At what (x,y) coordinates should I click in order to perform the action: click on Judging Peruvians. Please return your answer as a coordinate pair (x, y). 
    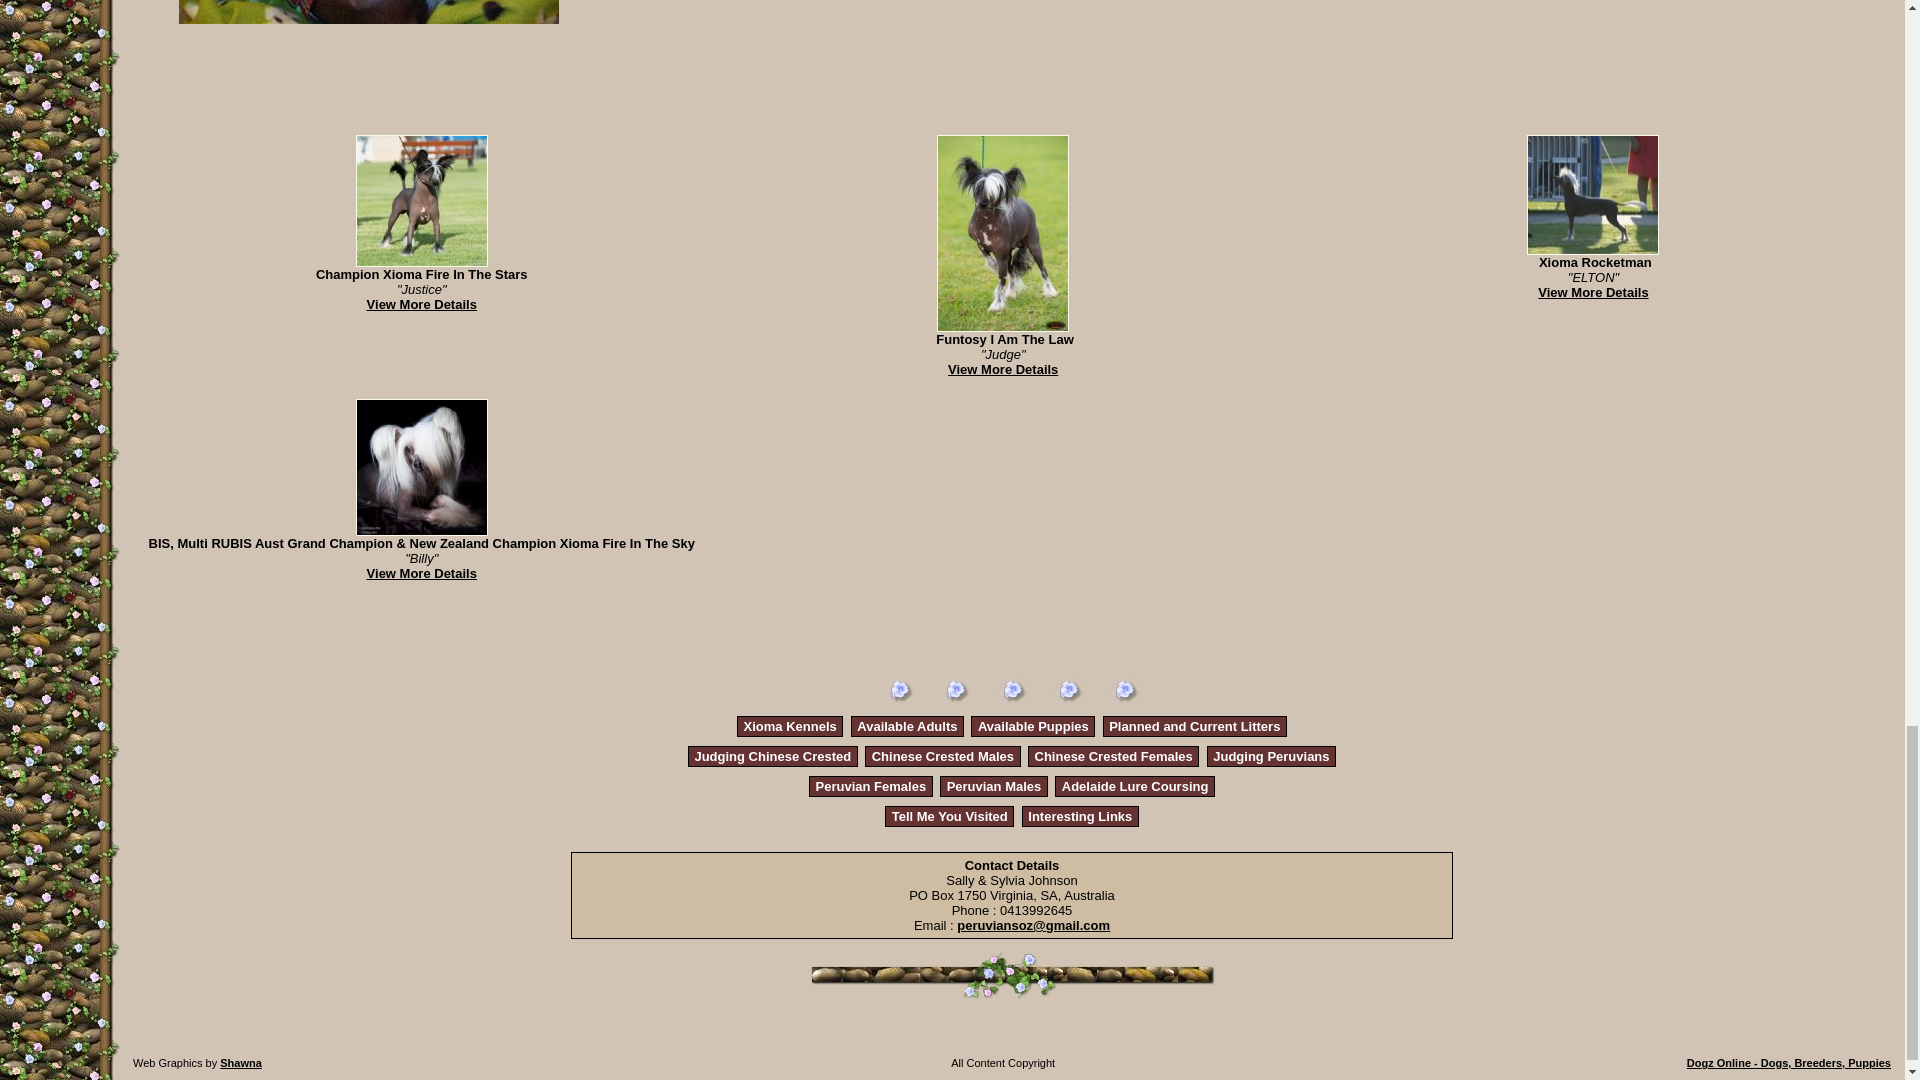
    Looking at the image, I should click on (1270, 756).